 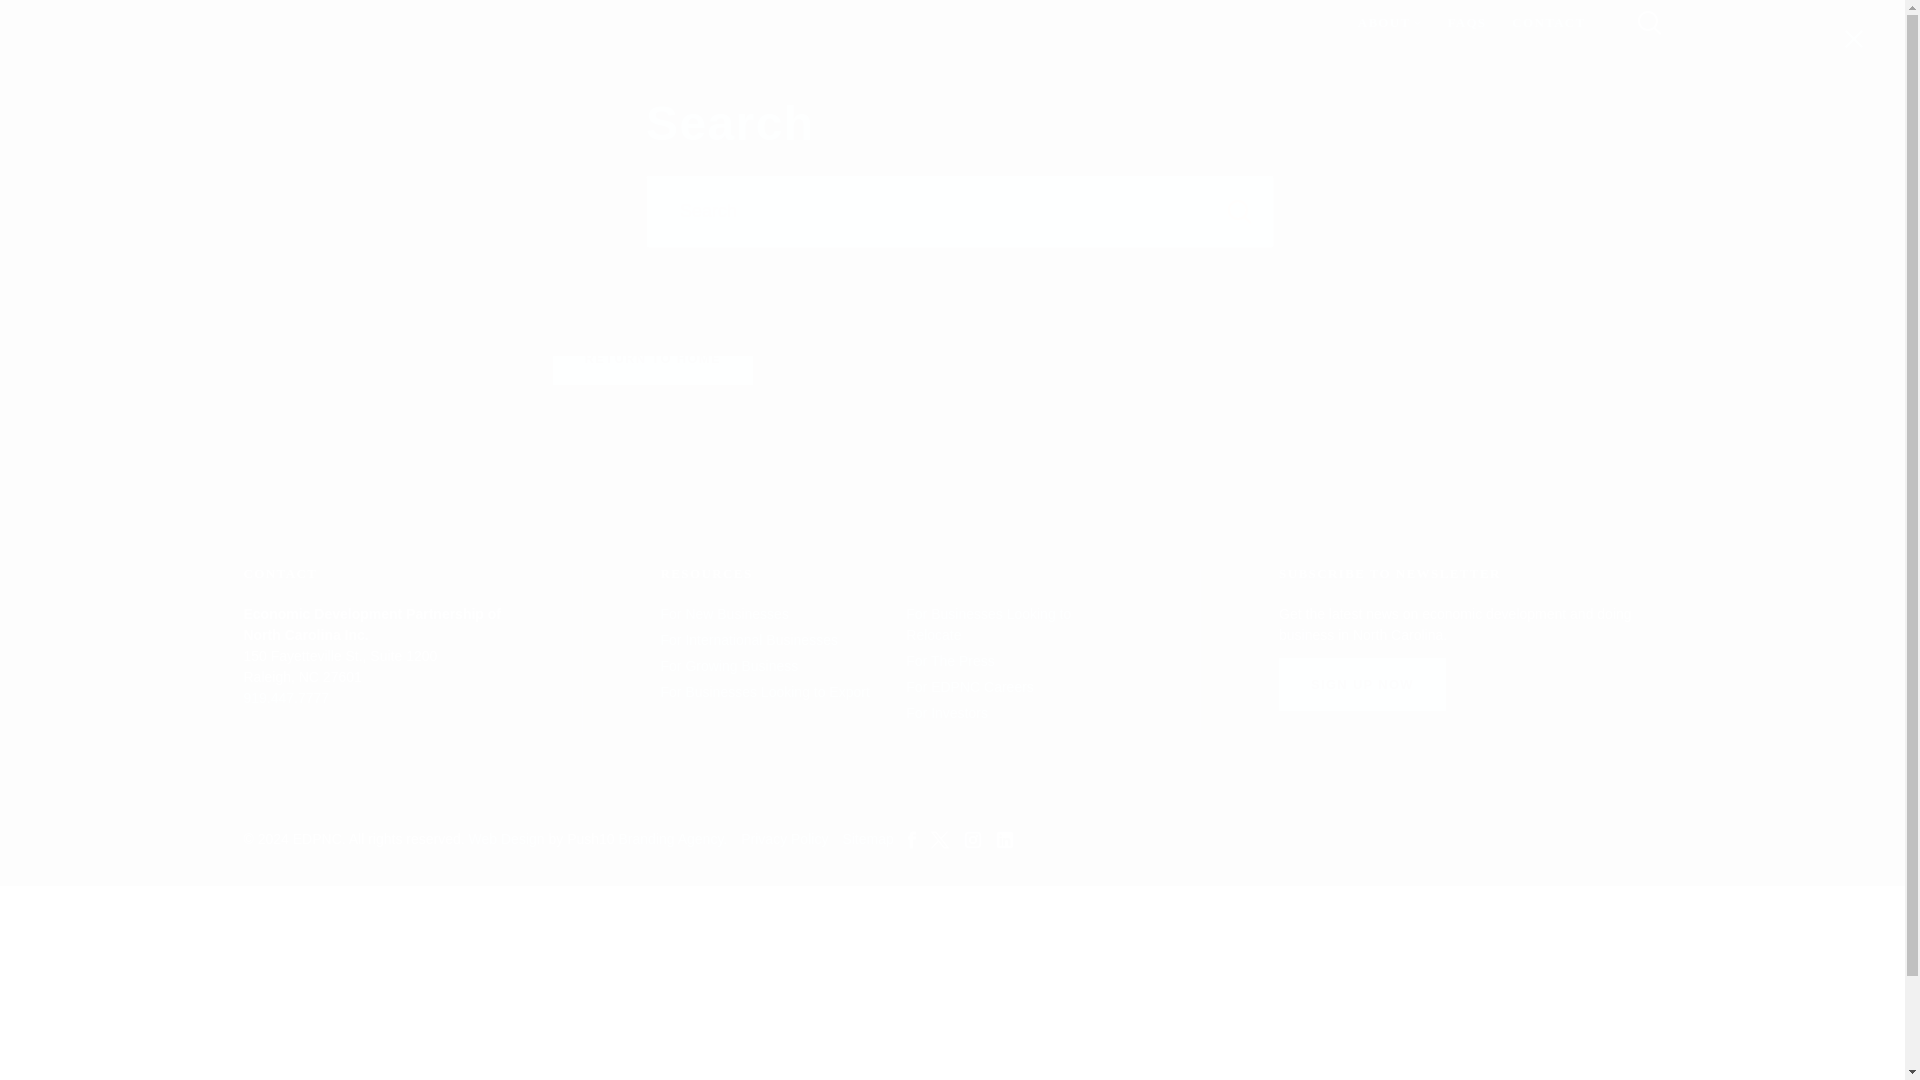 I want to click on Search, so click(x=1240, y=211).